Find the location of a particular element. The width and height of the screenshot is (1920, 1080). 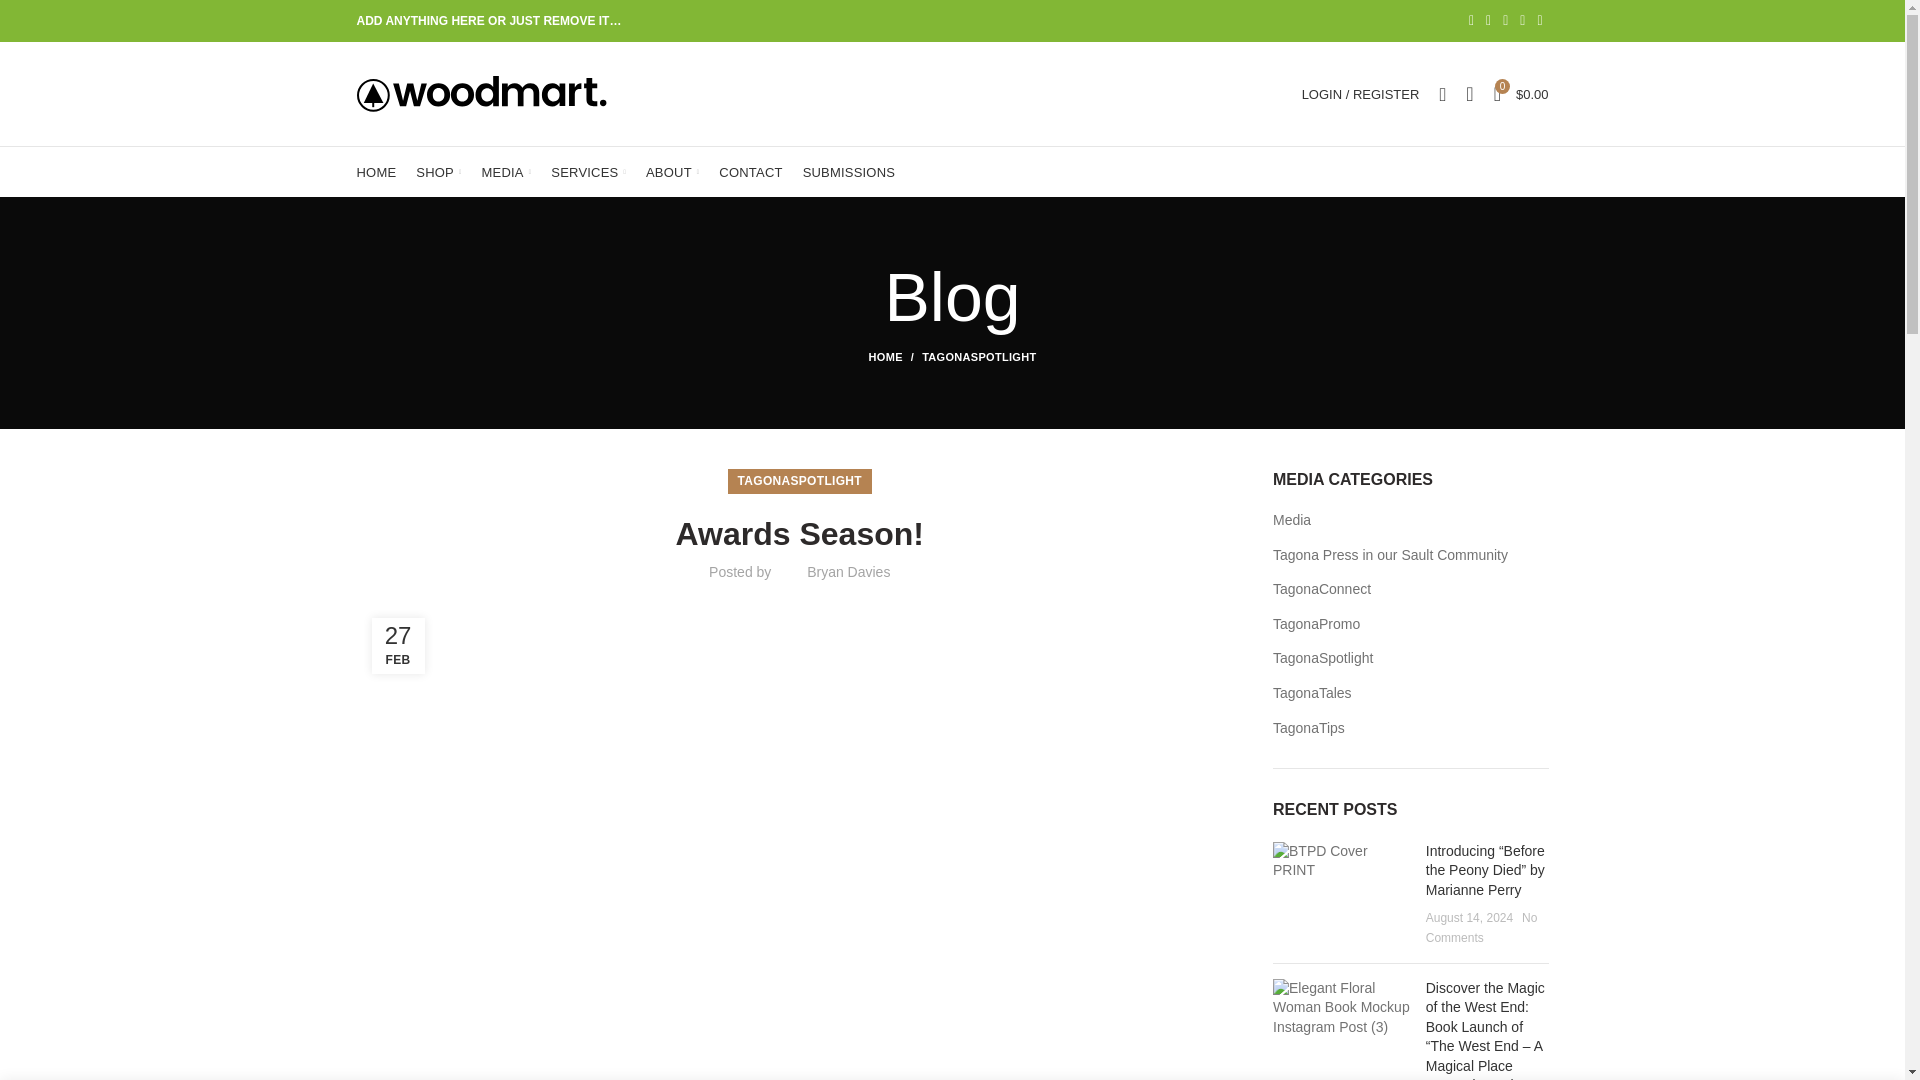

ABOUT is located at coordinates (672, 171).